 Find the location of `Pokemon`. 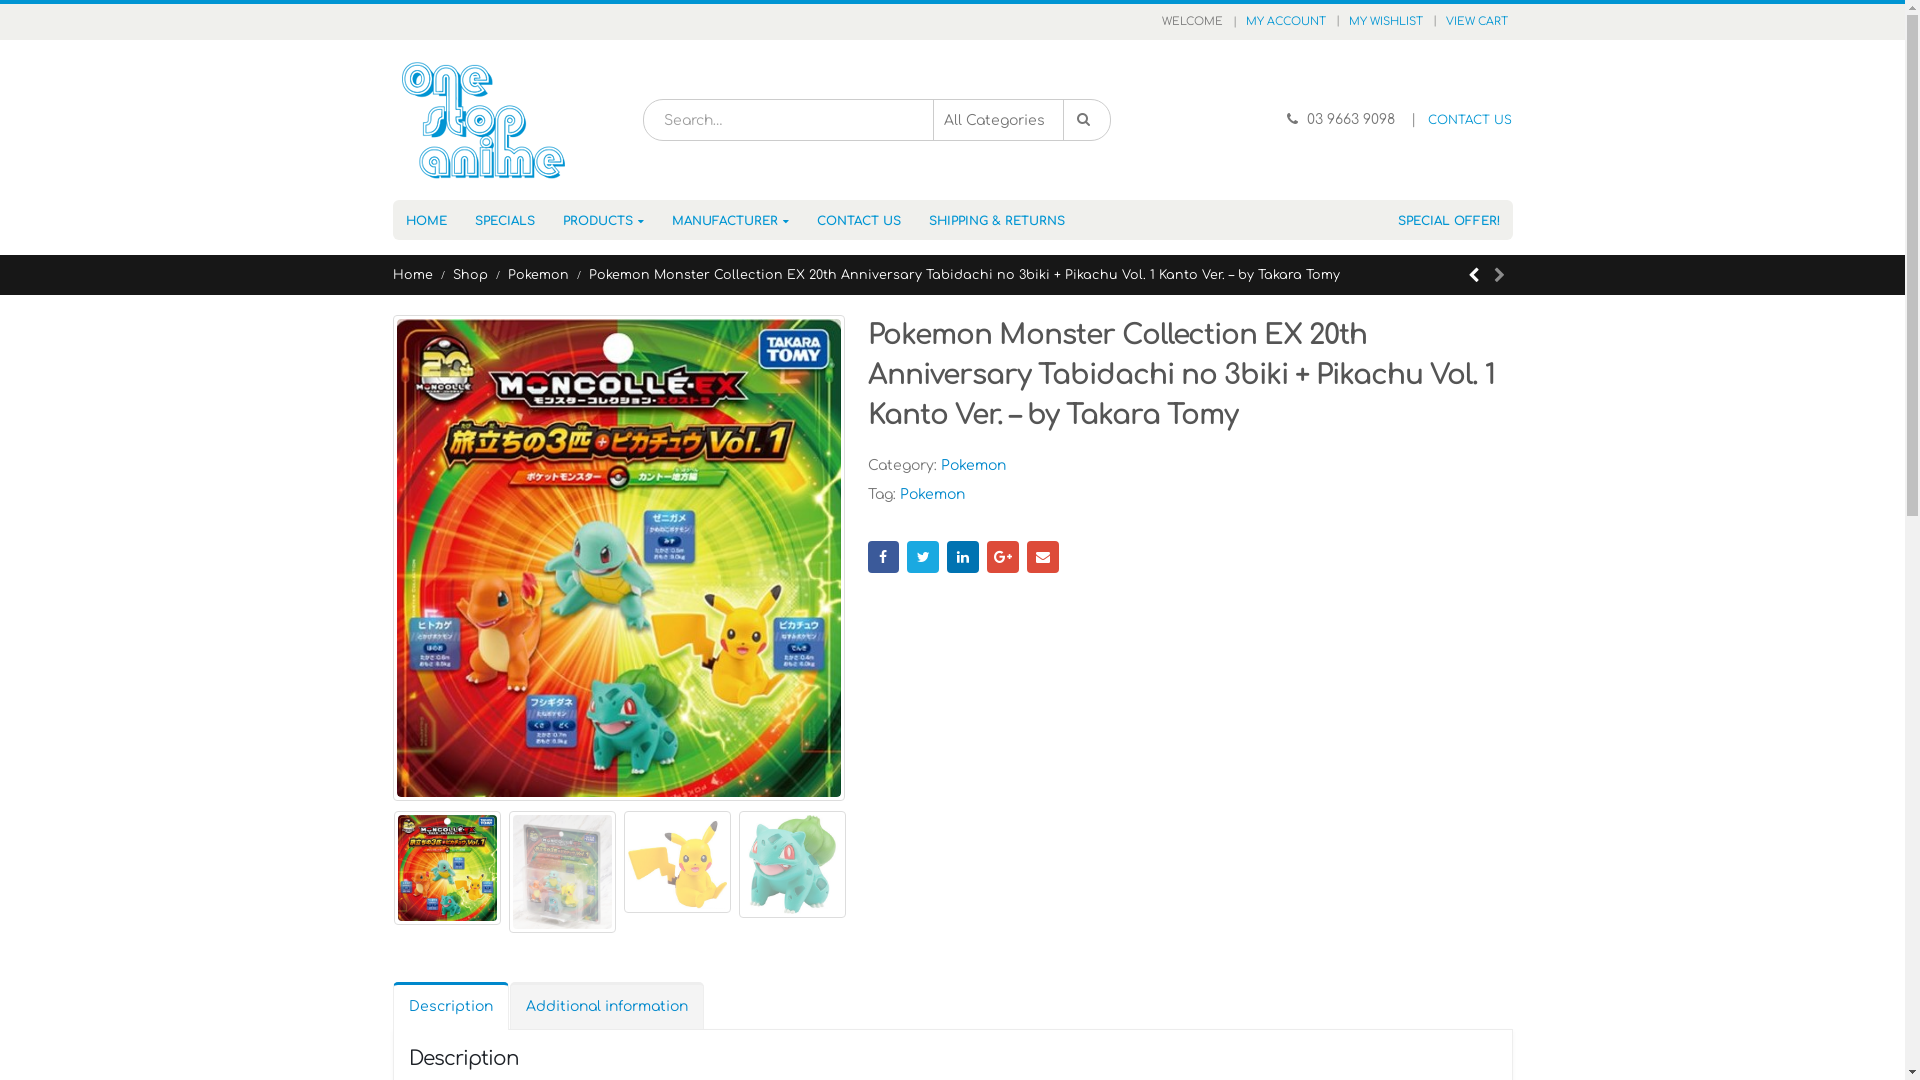

Pokemon is located at coordinates (538, 275).